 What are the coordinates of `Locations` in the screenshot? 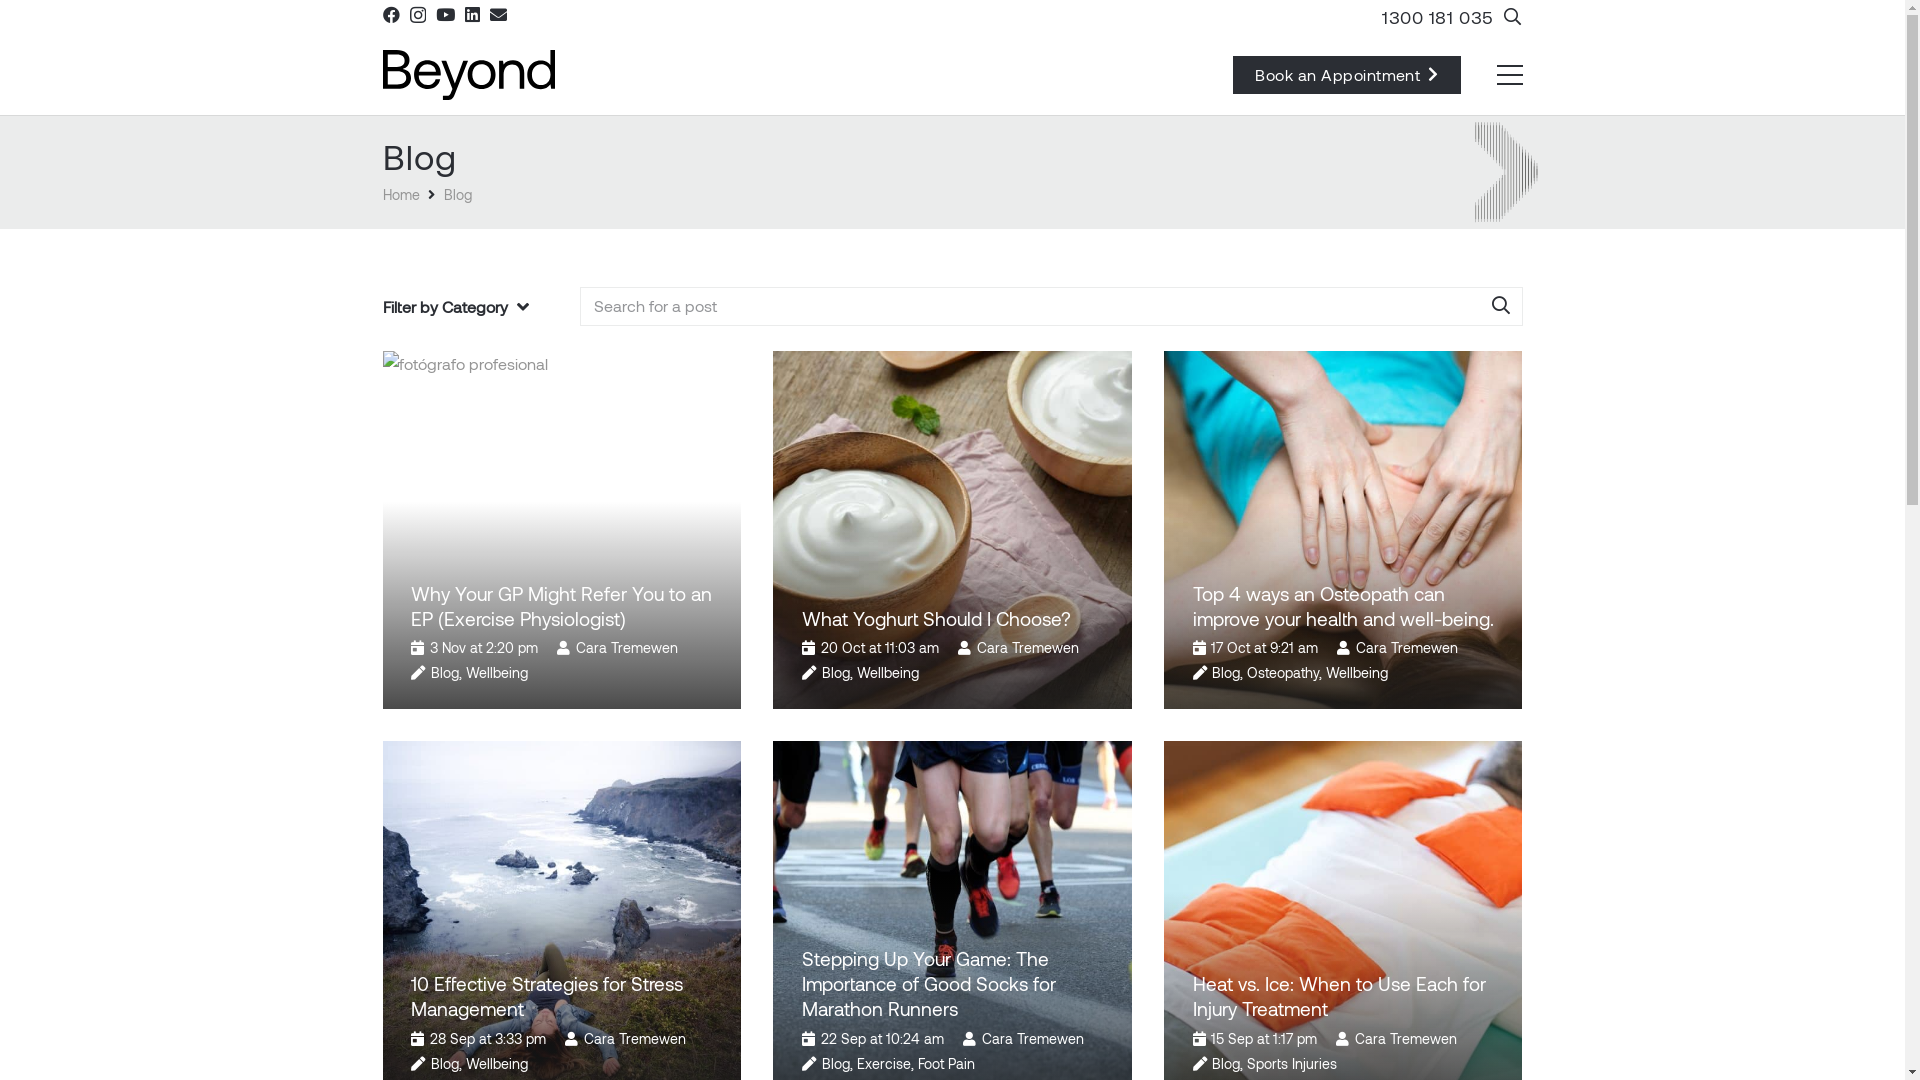 It's located at (1006, 830).